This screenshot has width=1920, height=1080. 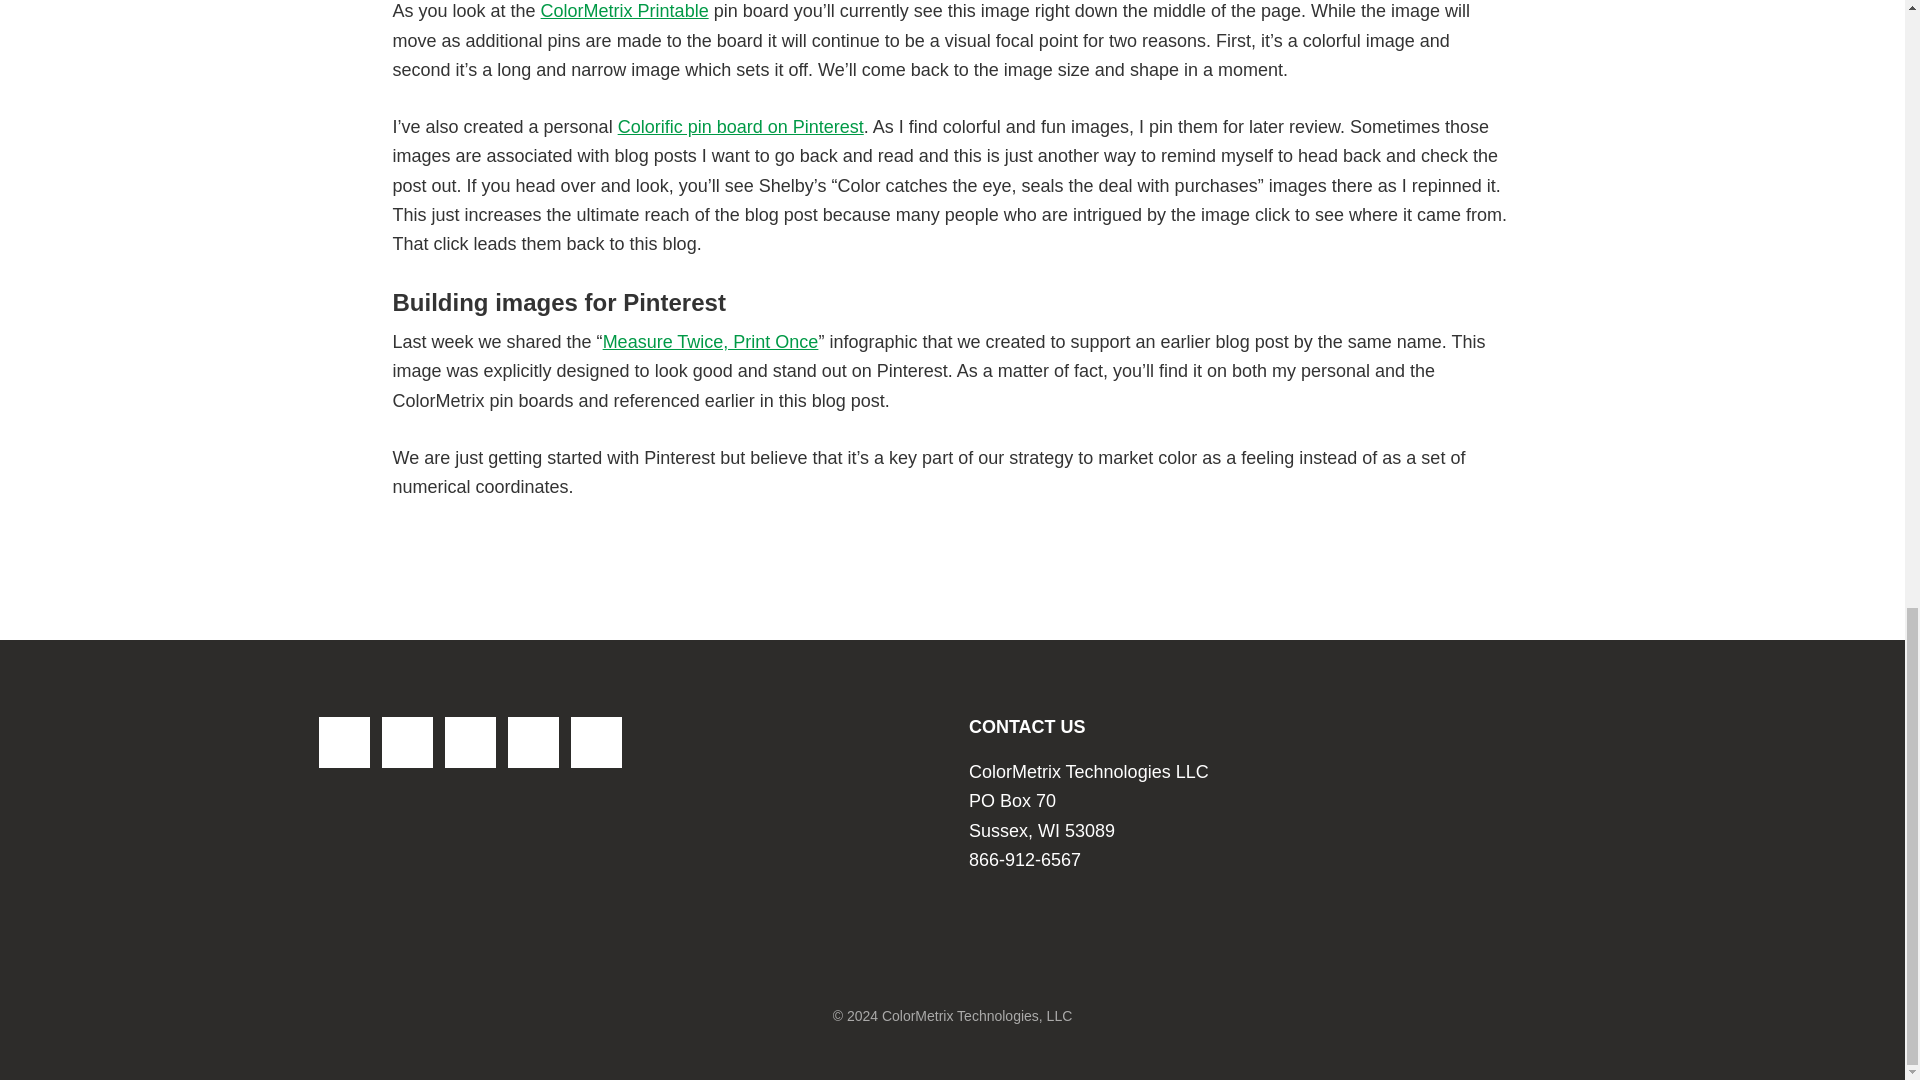 I want to click on Colorific pin board on Pinterest, so click(x=741, y=126).